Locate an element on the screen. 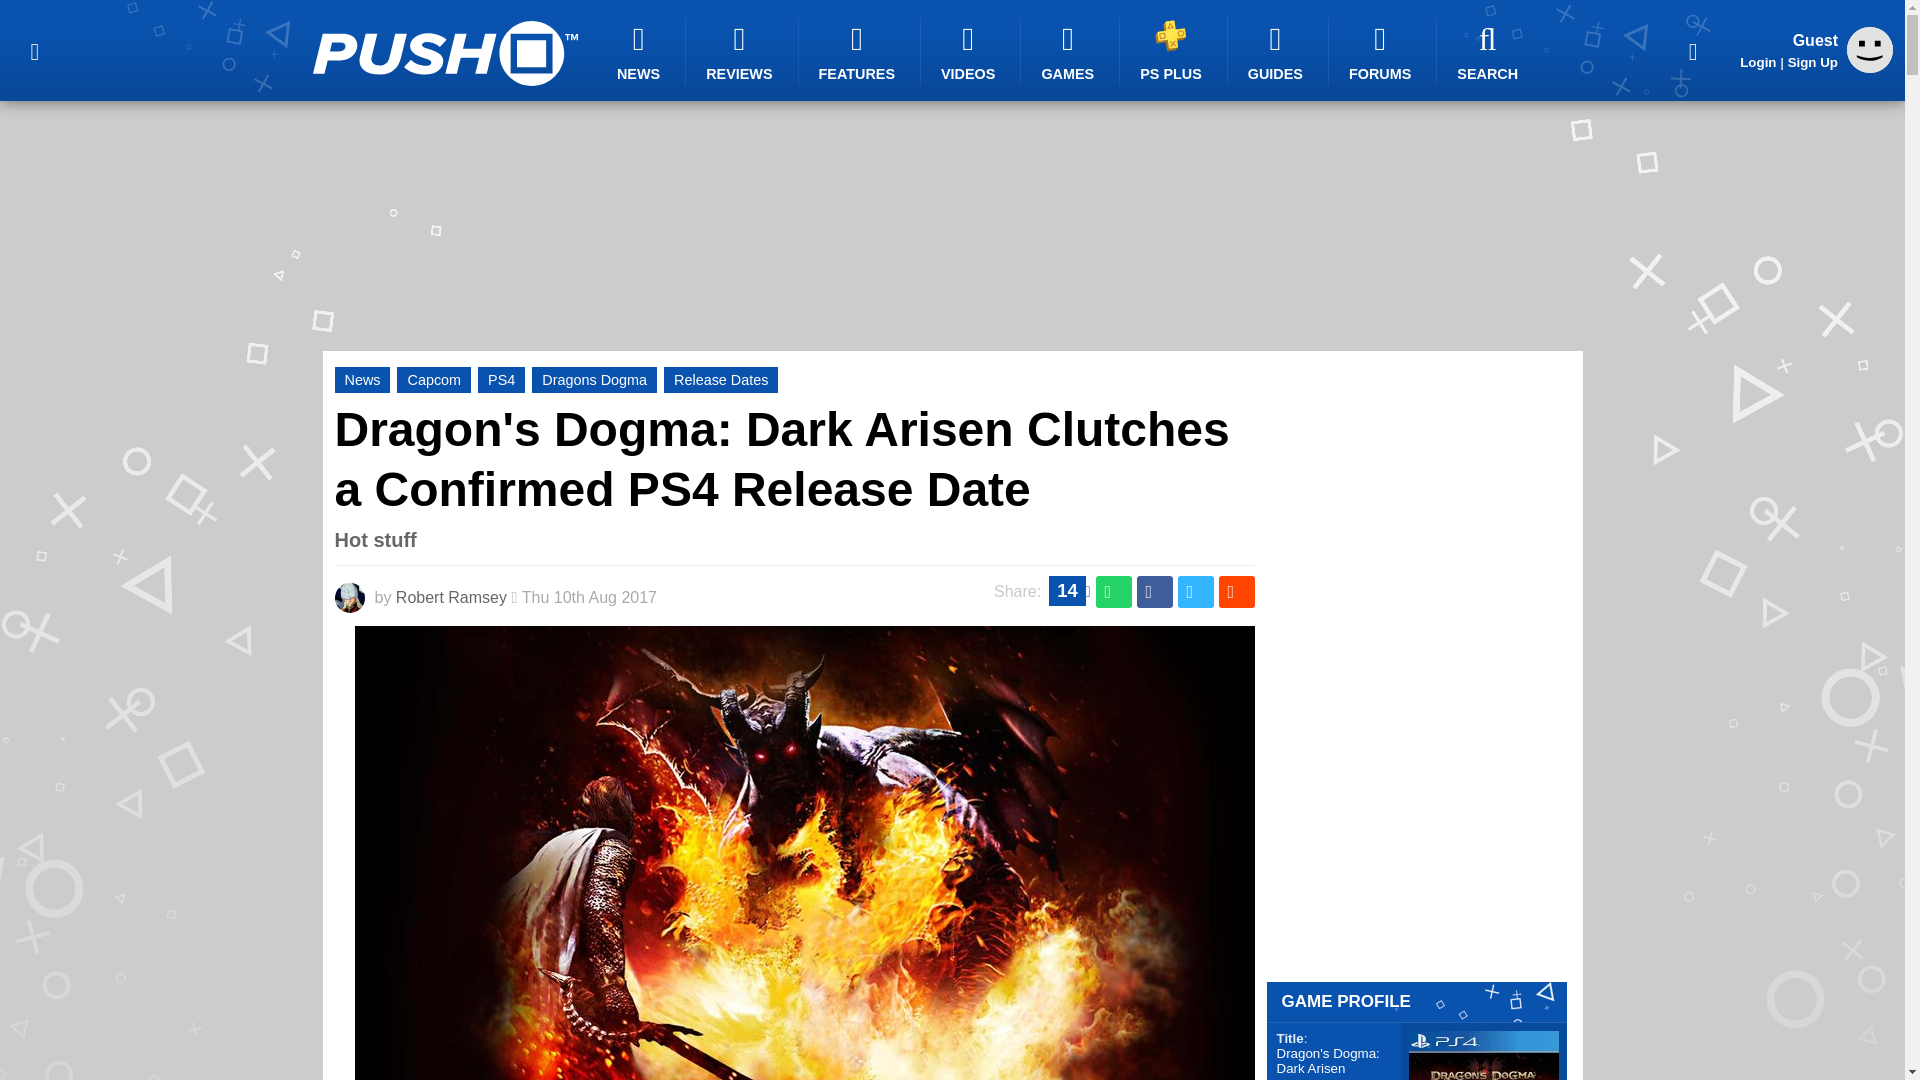  SEARCH is located at coordinates (1490, 52).